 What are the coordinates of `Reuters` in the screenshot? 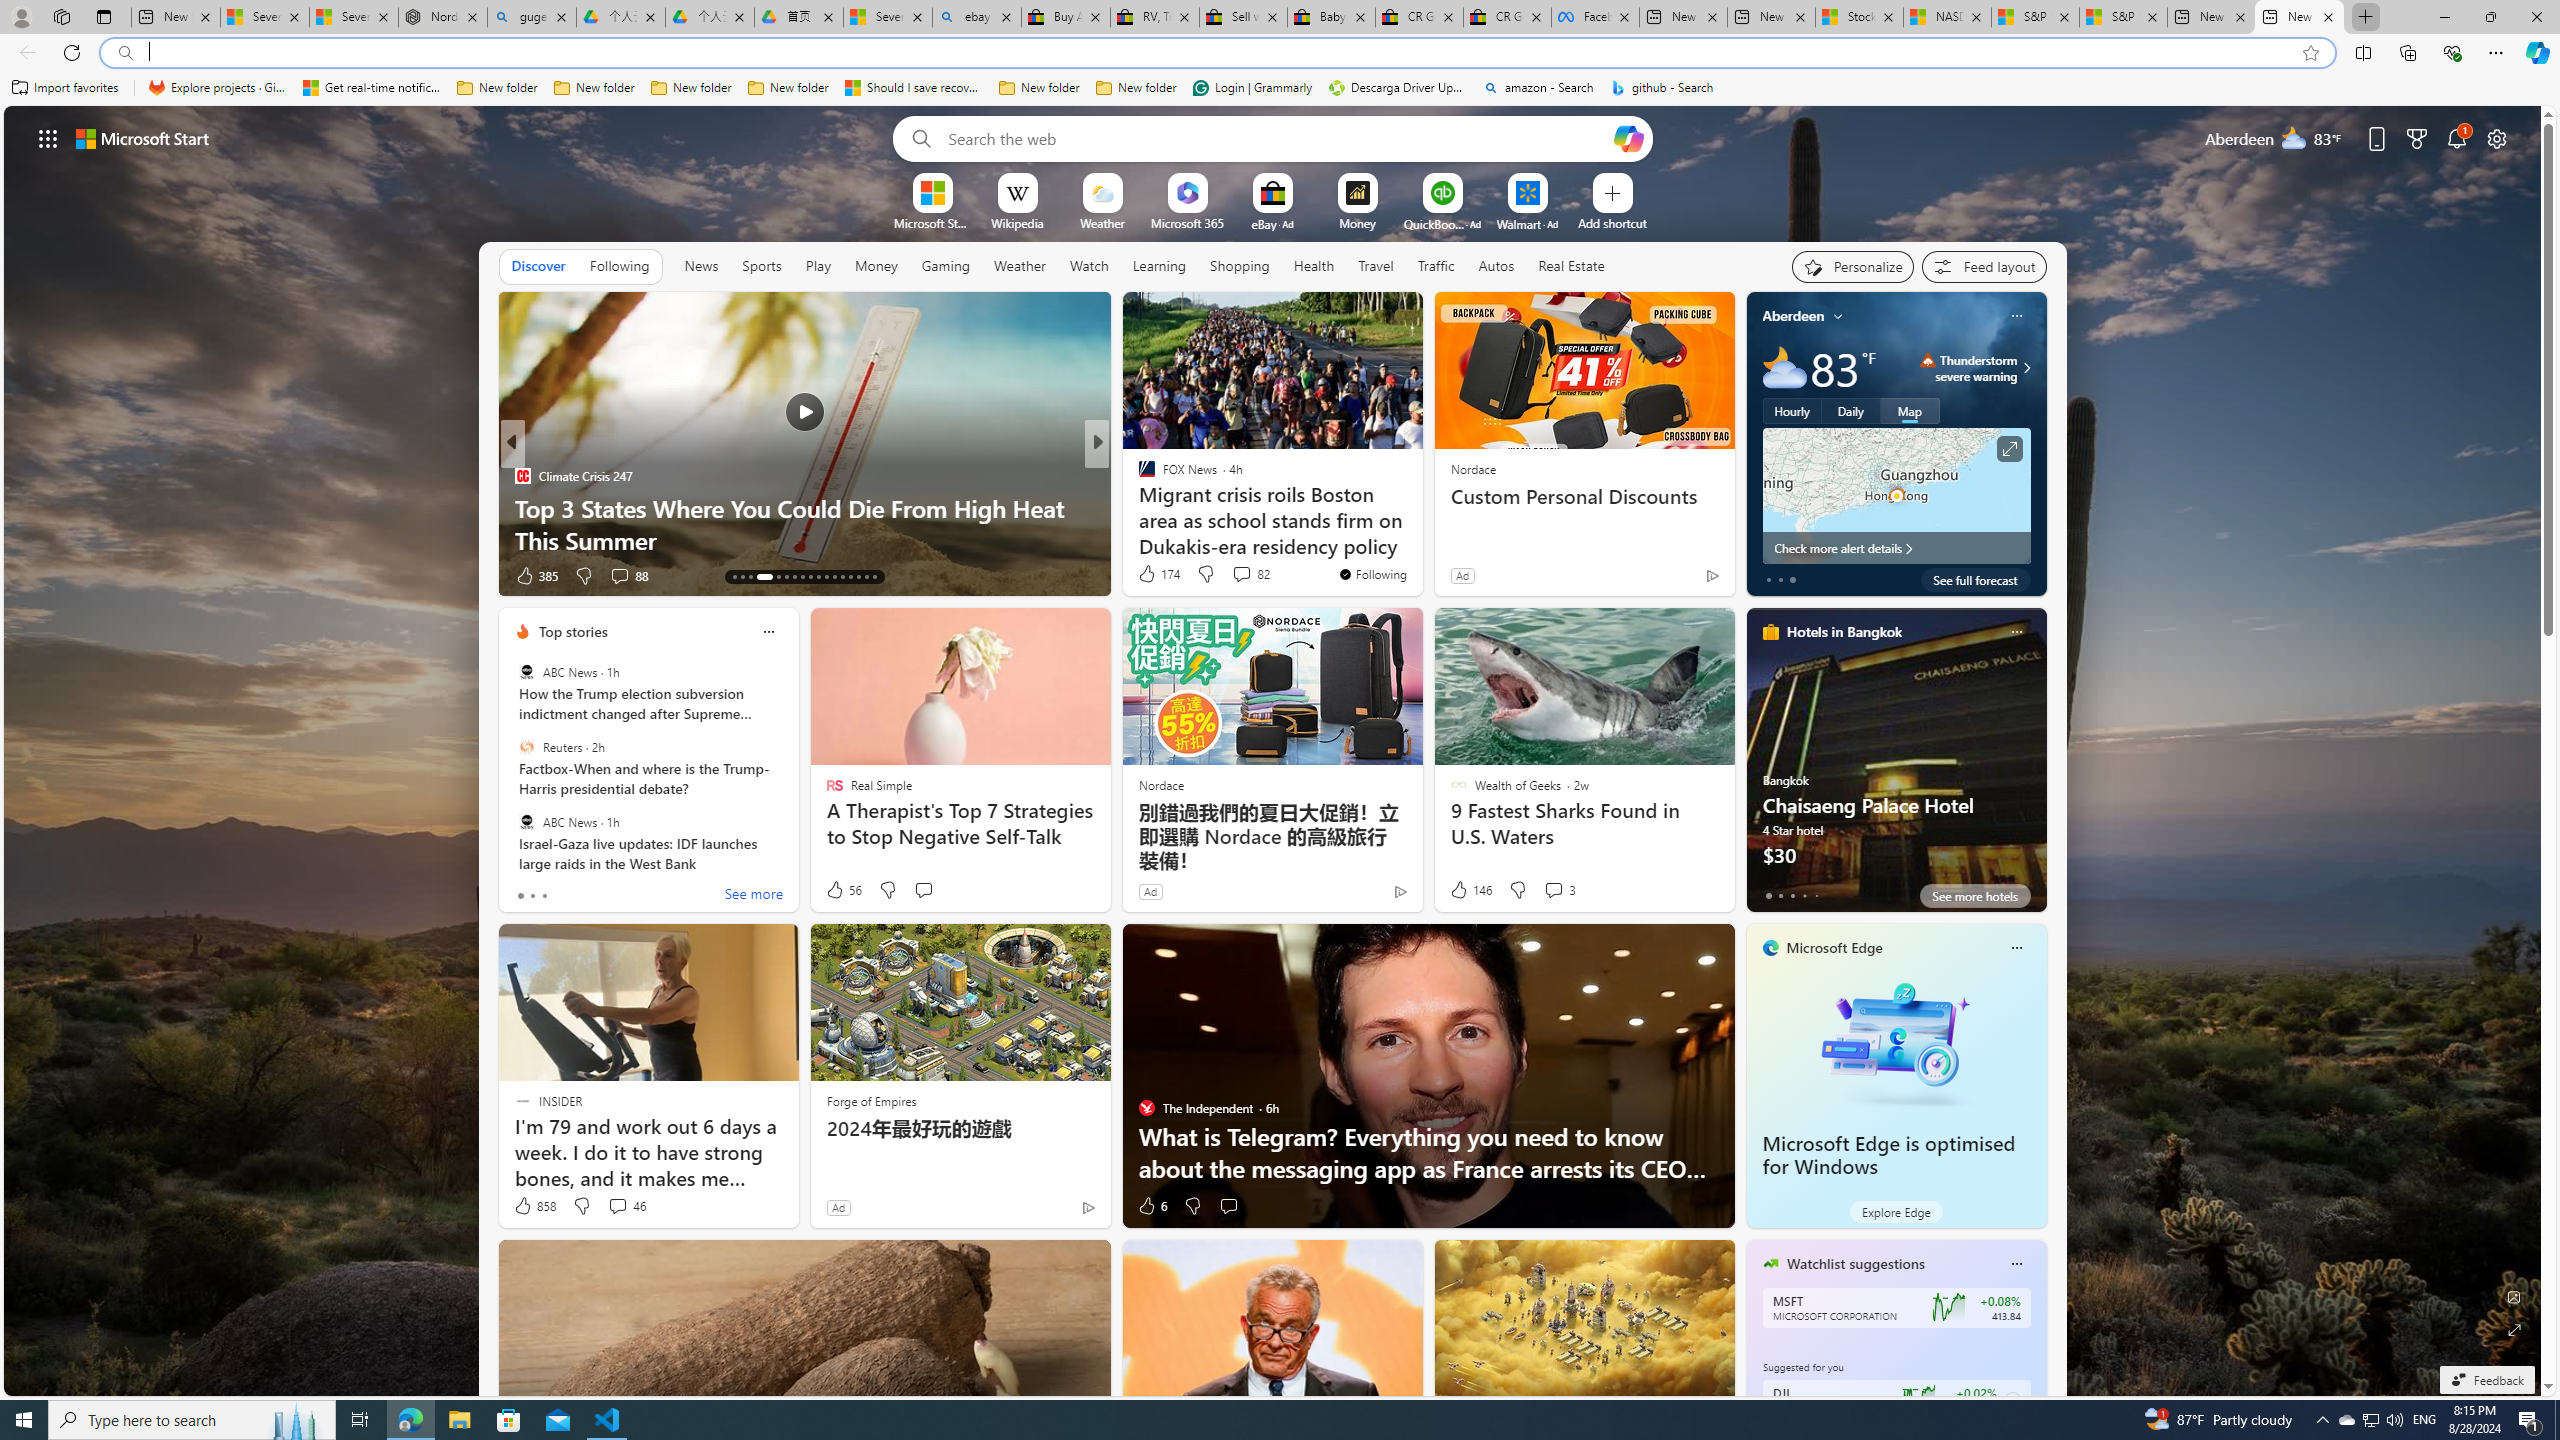 It's located at (526, 747).